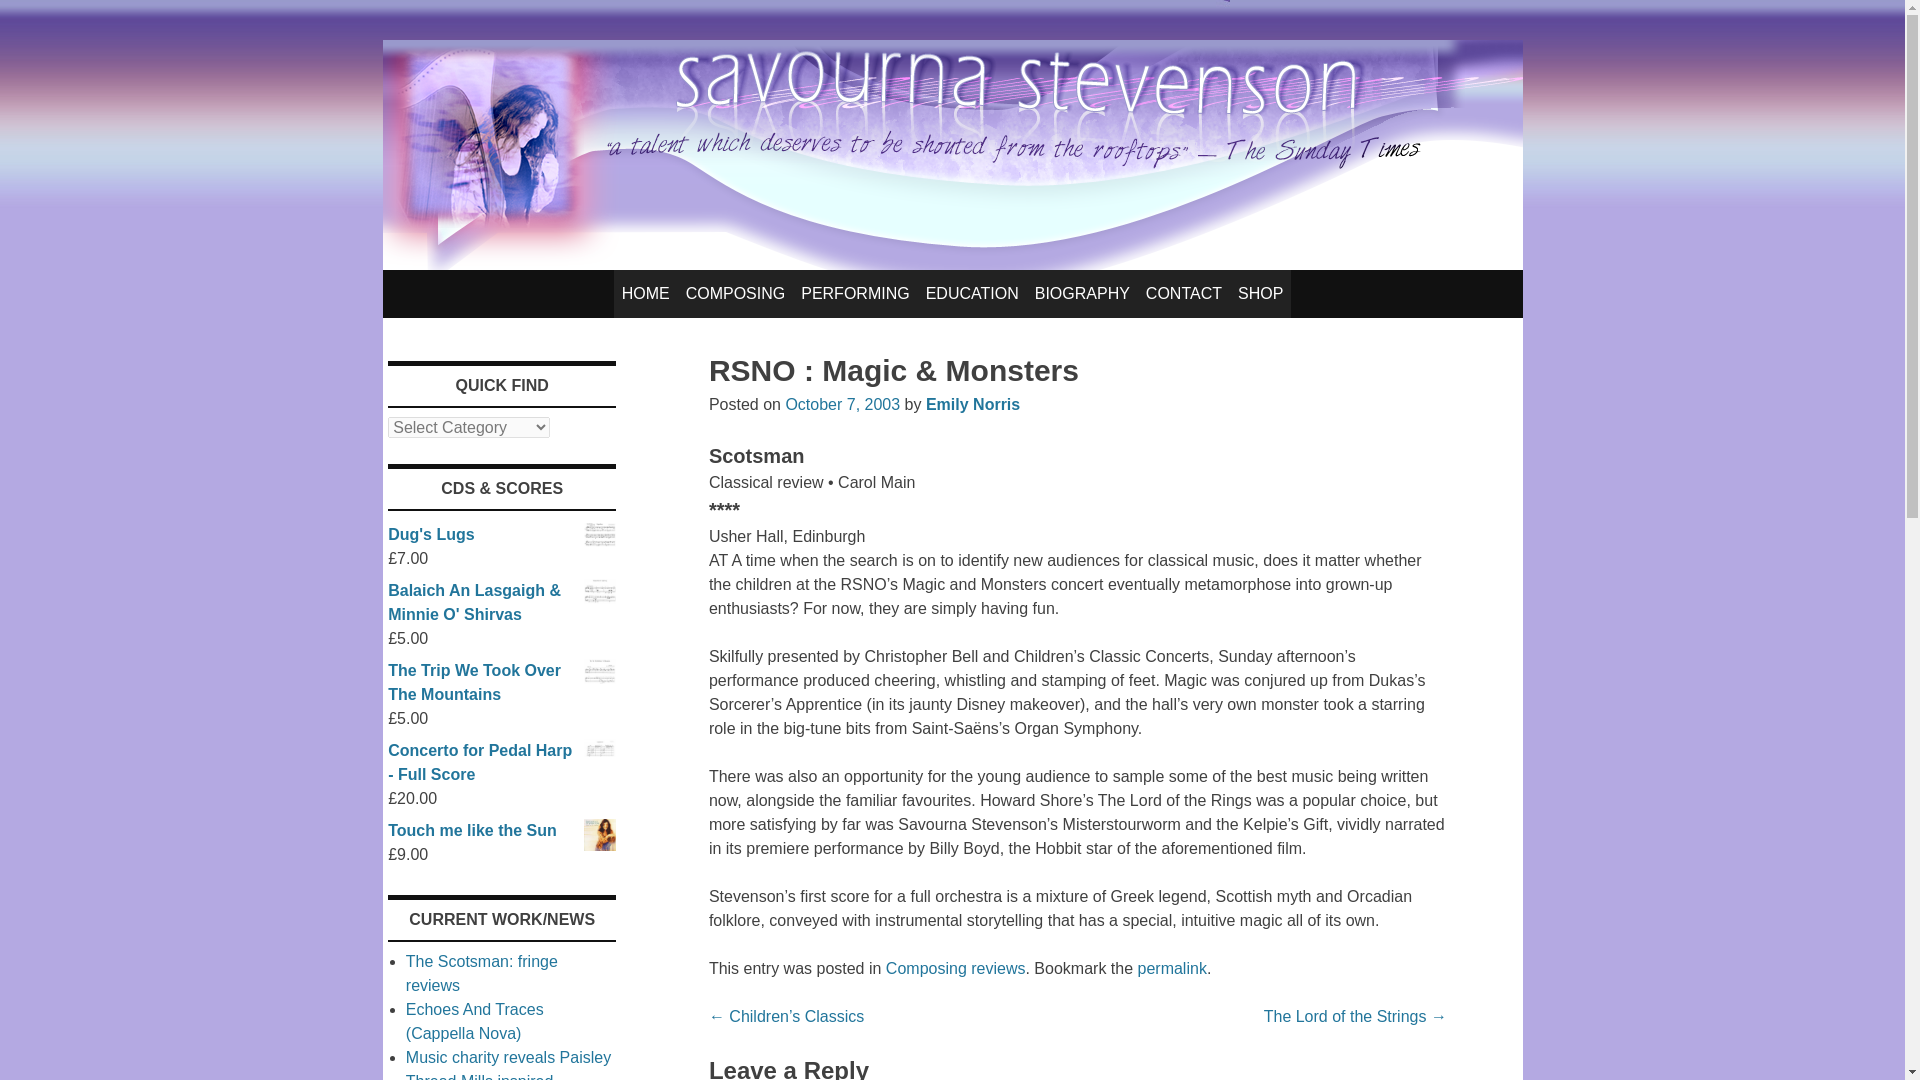 The width and height of the screenshot is (1920, 1080). What do you see at coordinates (646, 294) in the screenshot?
I see `HOME` at bounding box center [646, 294].